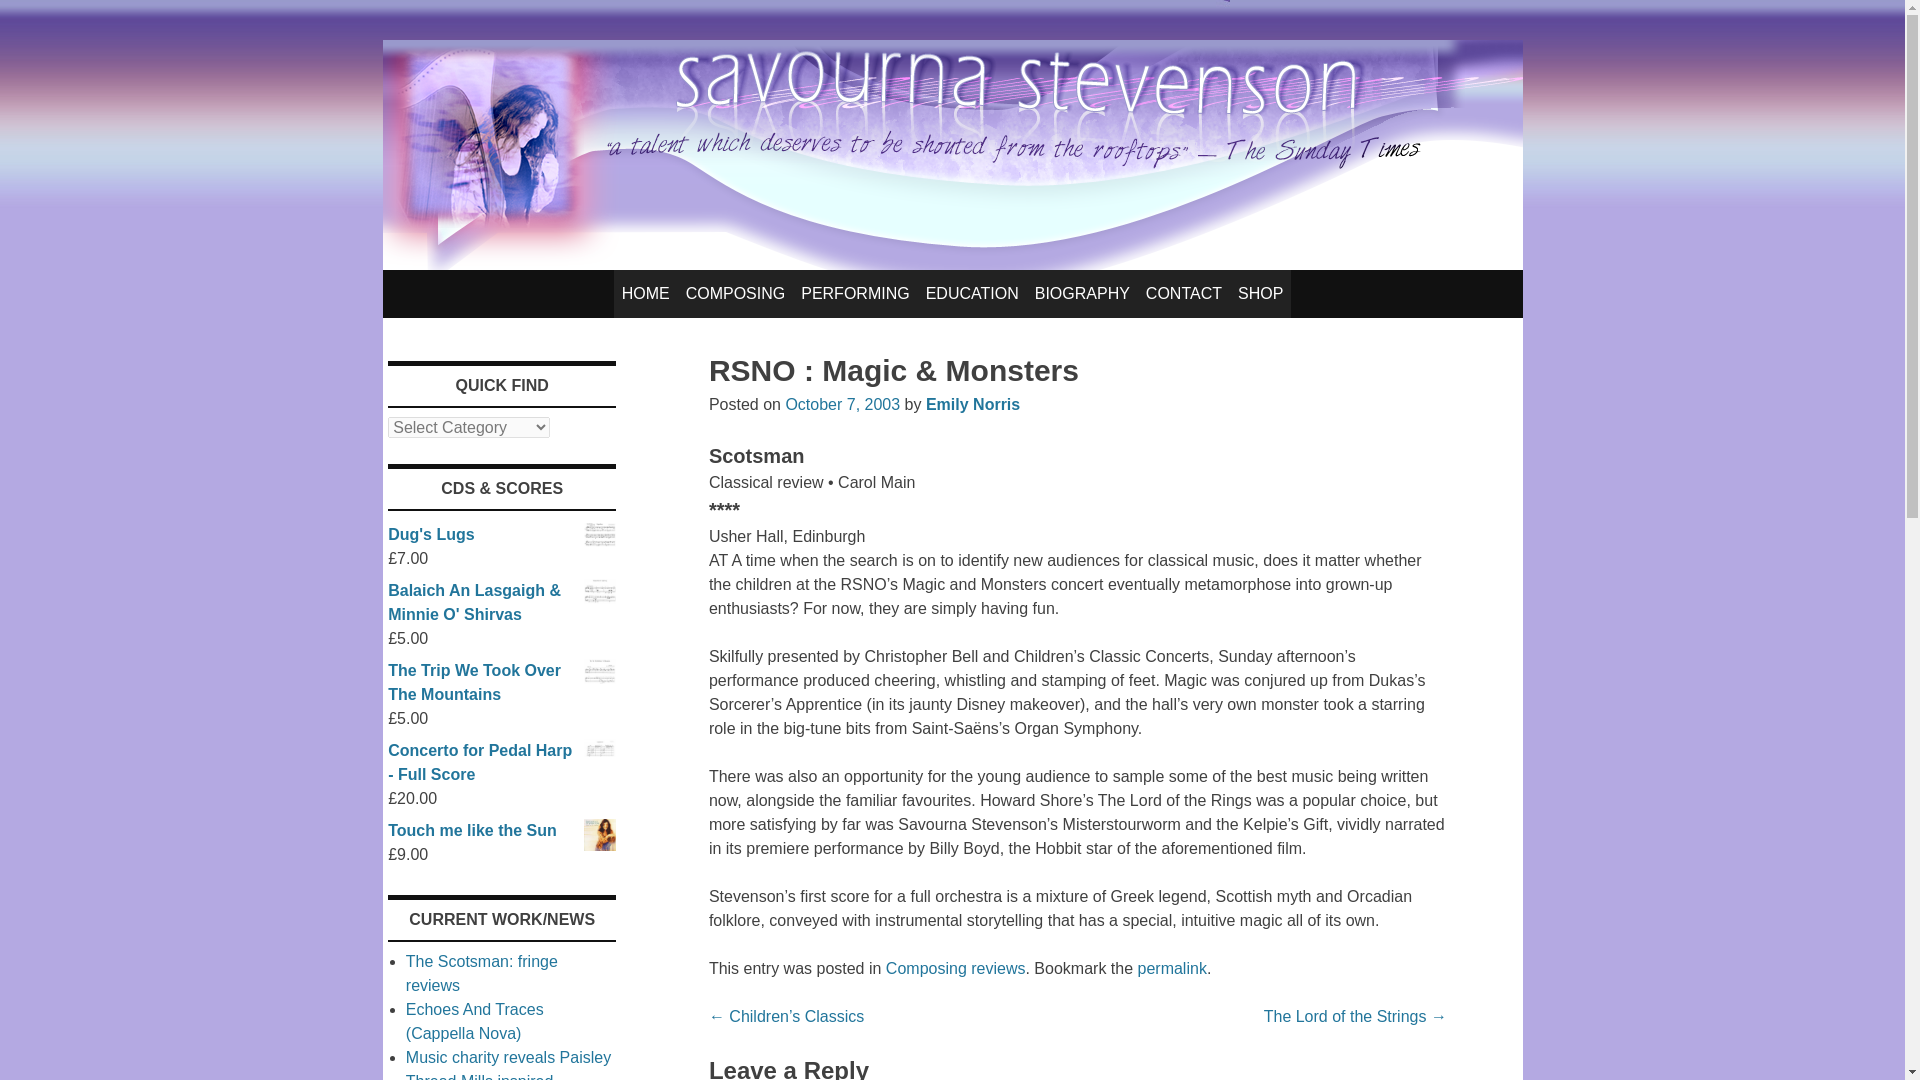 The width and height of the screenshot is (1920, 1080). What do you see at coordinates (646, 294) in the screenshot?
I see `HOME` at bounding box center [646, 294].